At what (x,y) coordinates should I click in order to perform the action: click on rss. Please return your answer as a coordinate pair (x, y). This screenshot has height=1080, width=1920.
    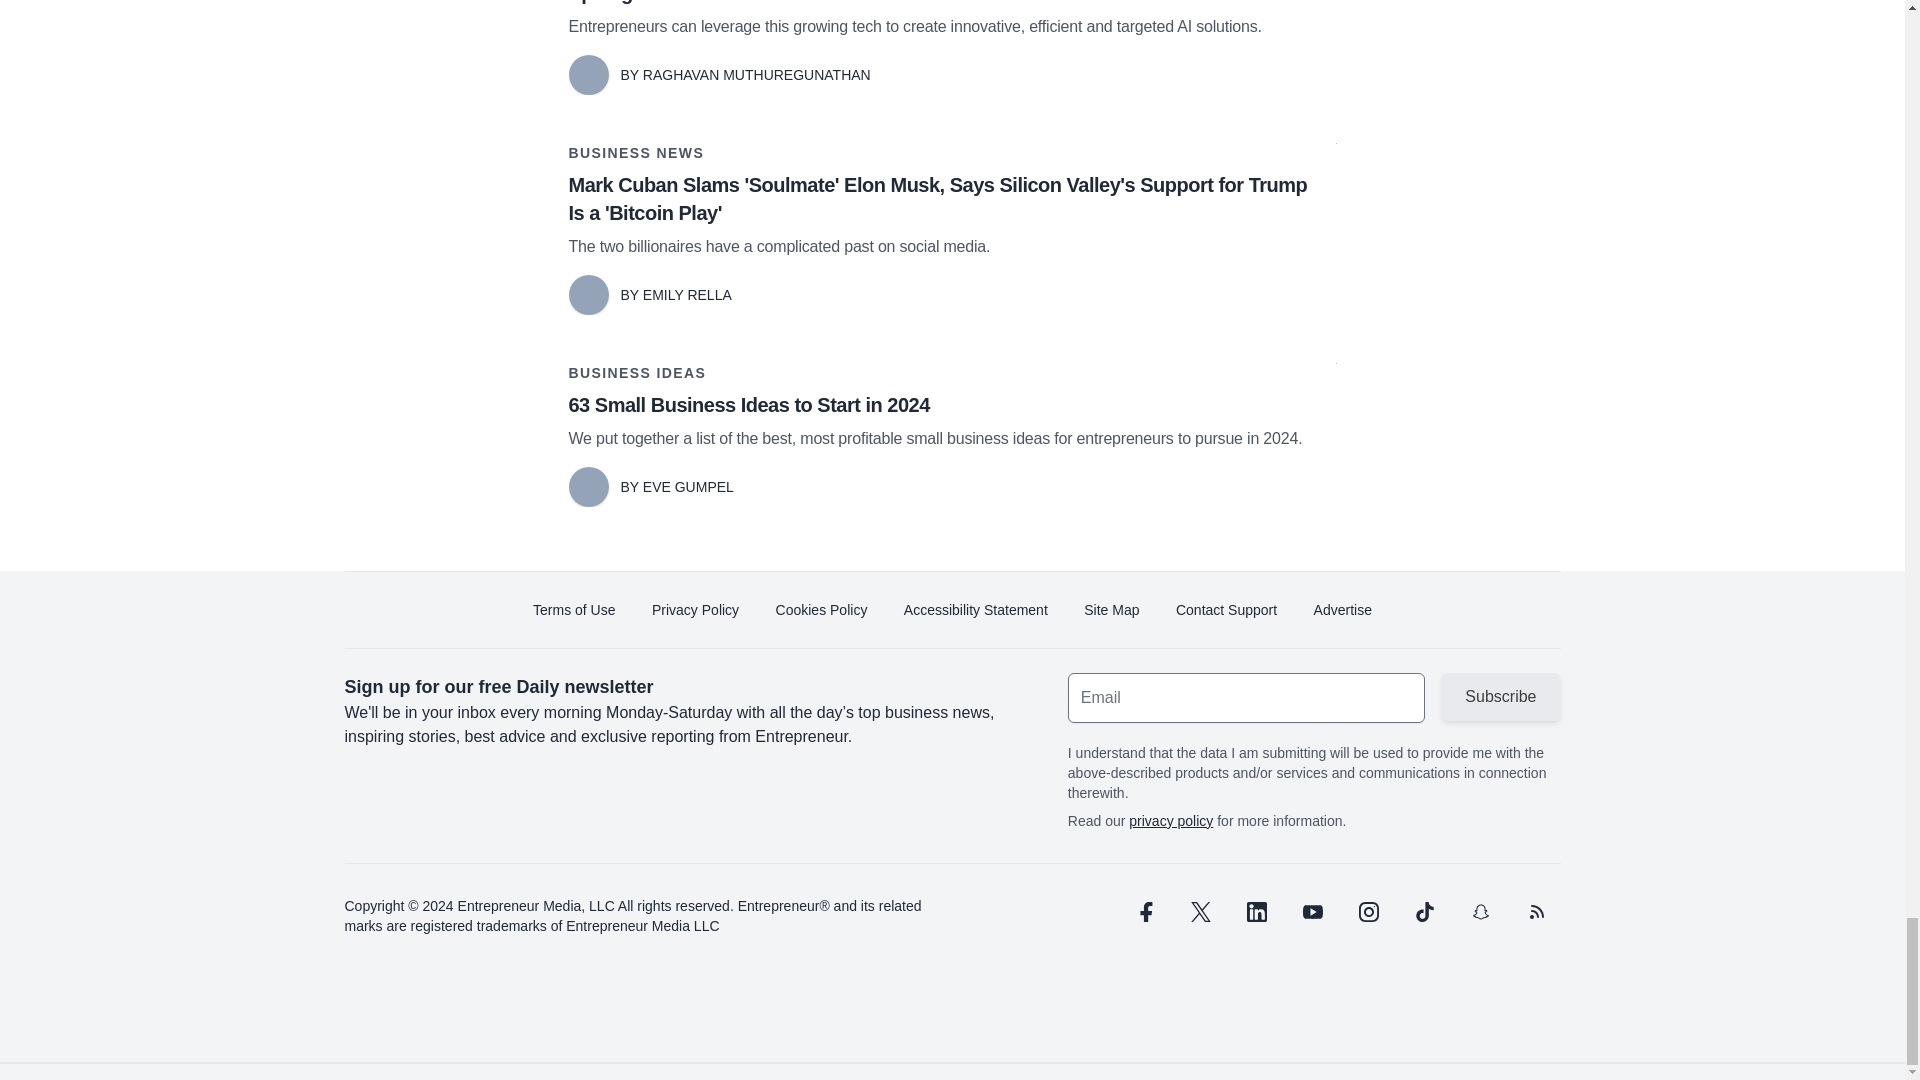
    Looking at the image, I should click on (1536, 912).